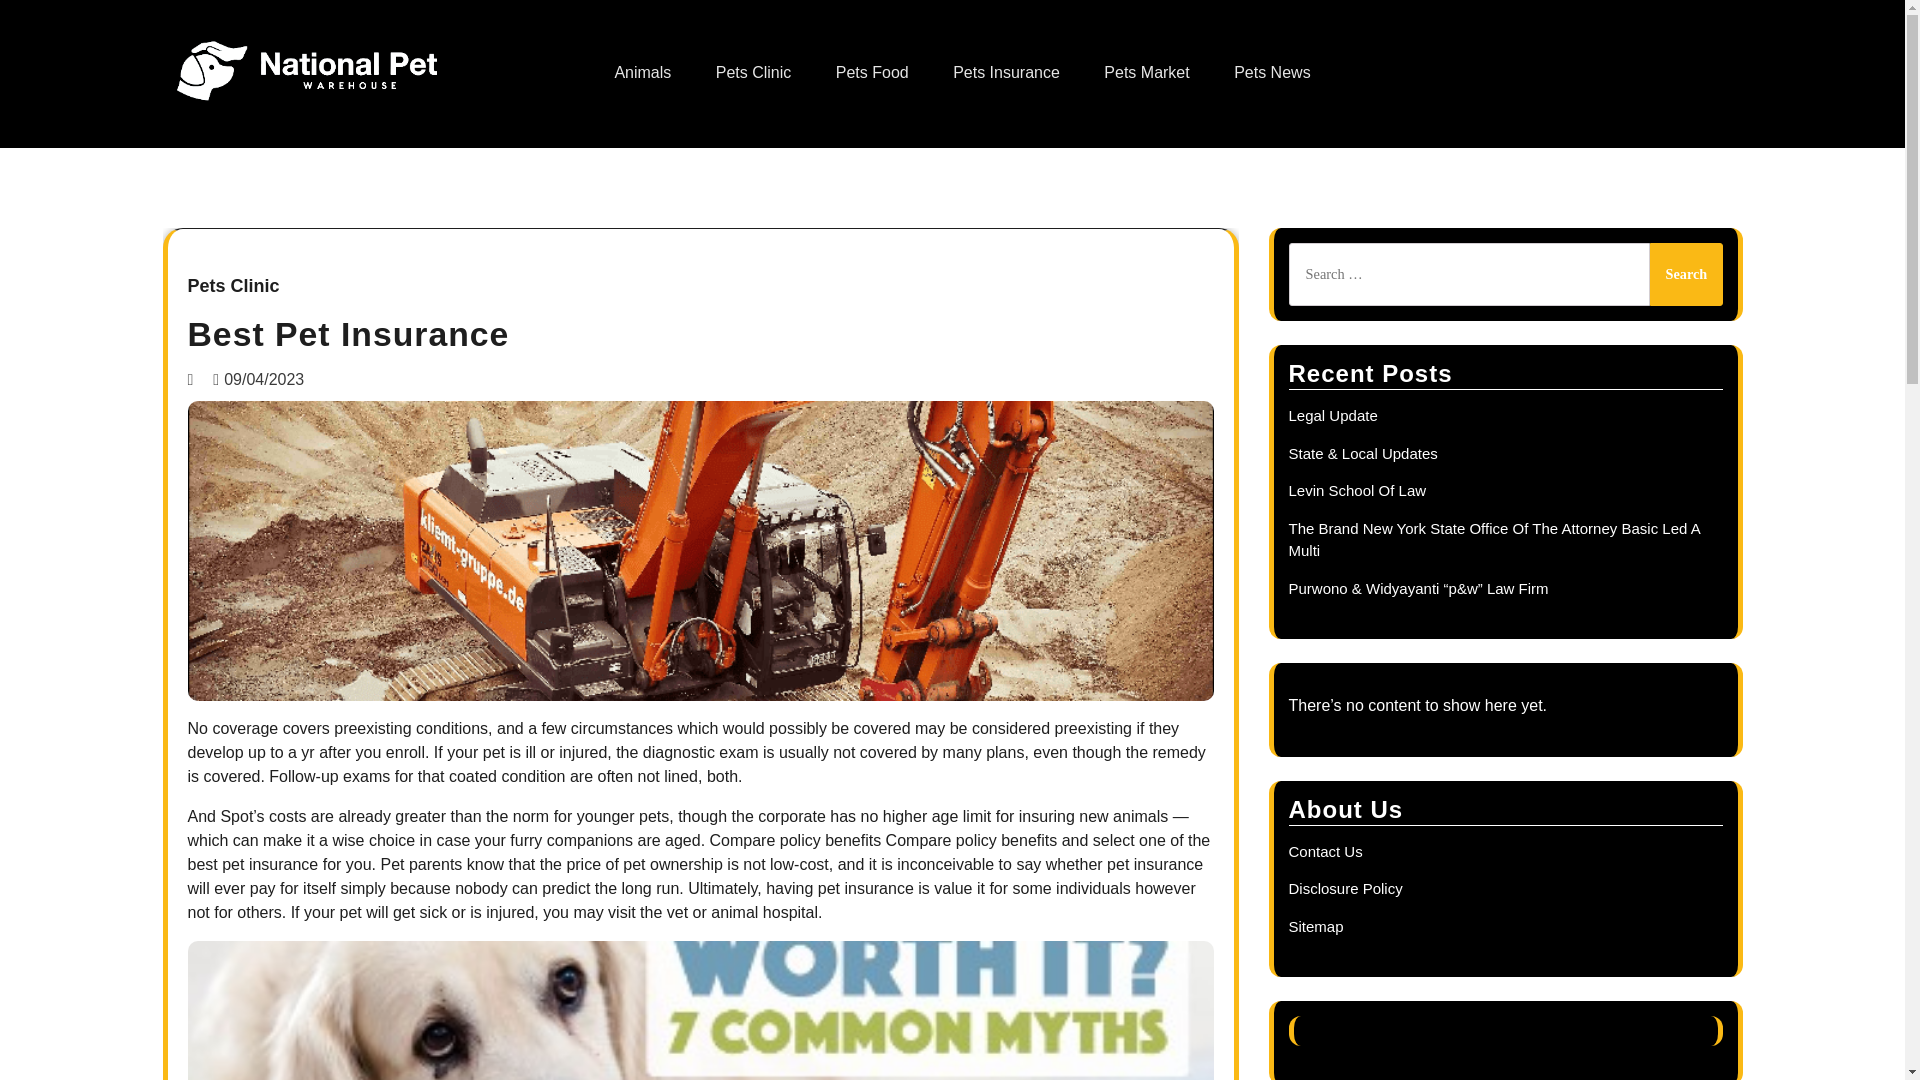  What do you see at coordinates (642, 72) in the screenshot?
I see `Animals` at bounding box center [642, 72].